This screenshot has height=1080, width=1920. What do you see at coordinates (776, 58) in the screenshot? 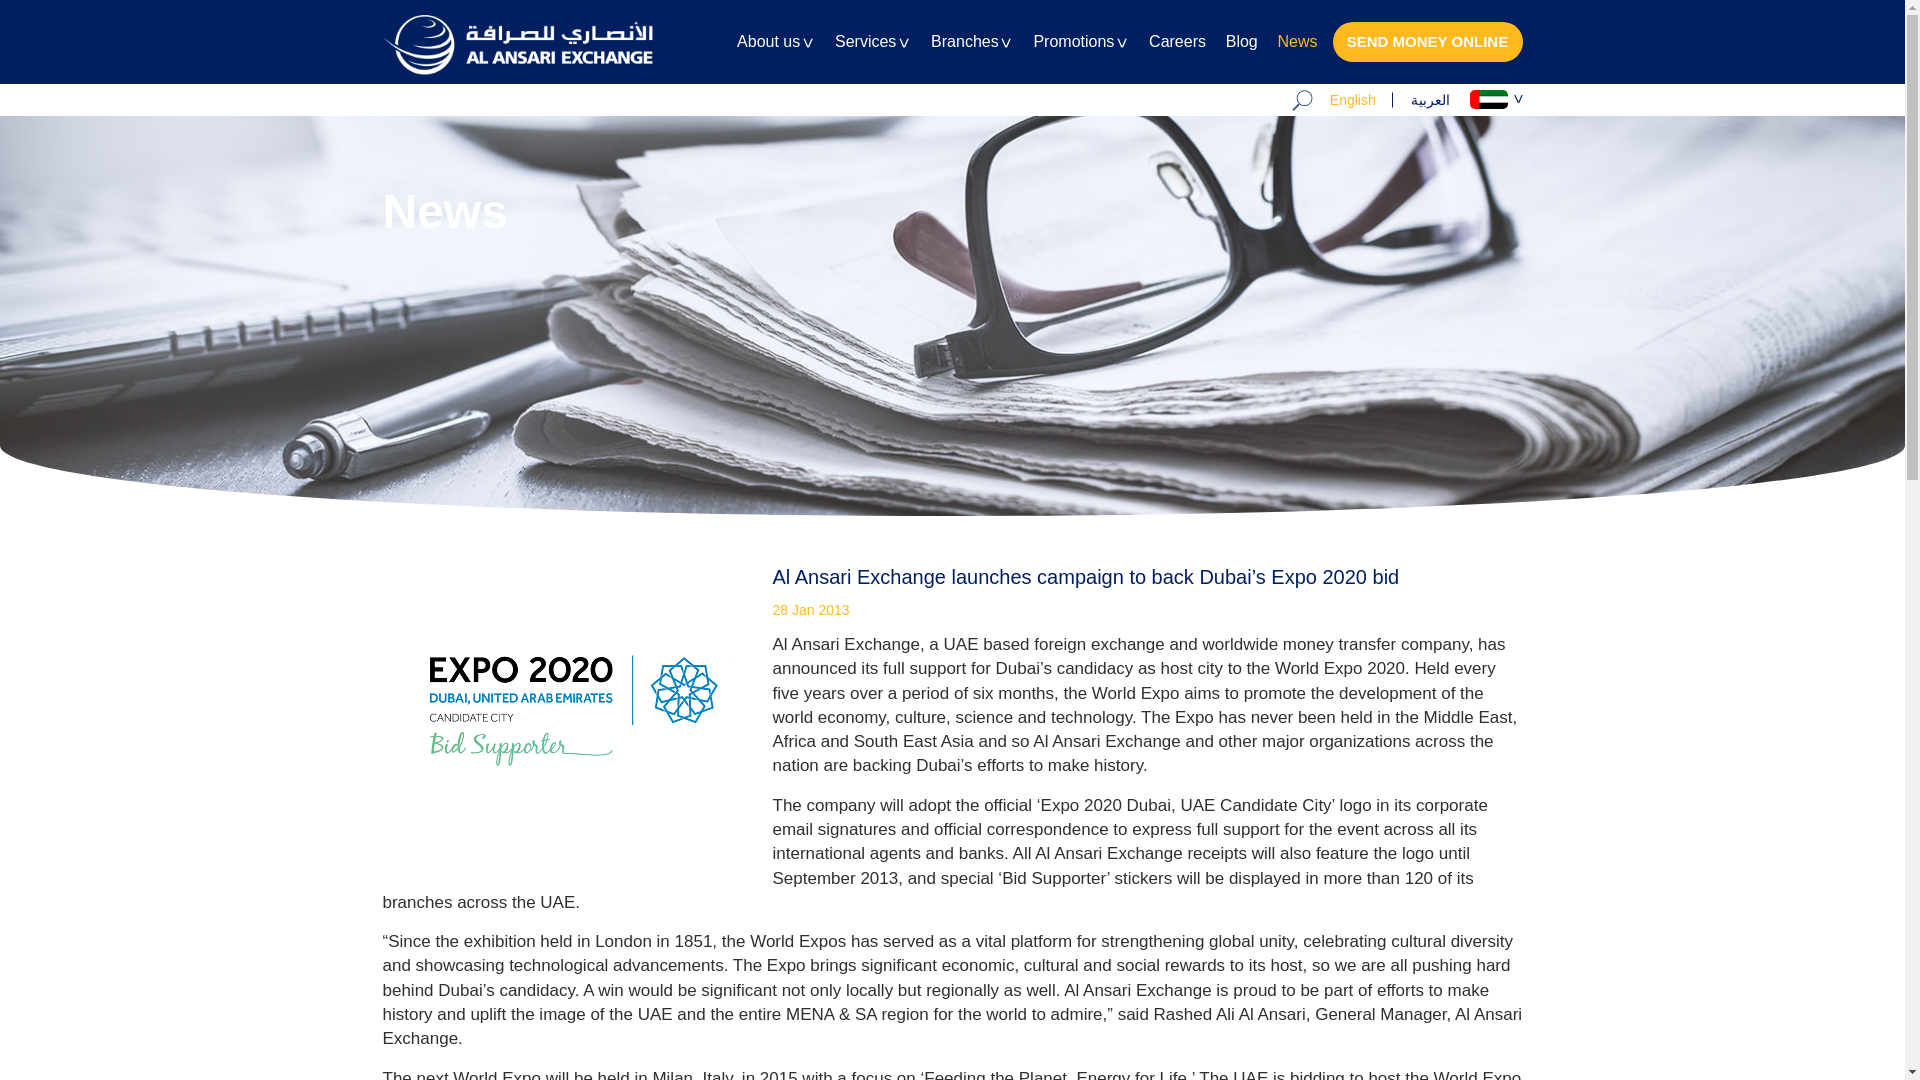
I see `About us` at bounding box center [776, 58].